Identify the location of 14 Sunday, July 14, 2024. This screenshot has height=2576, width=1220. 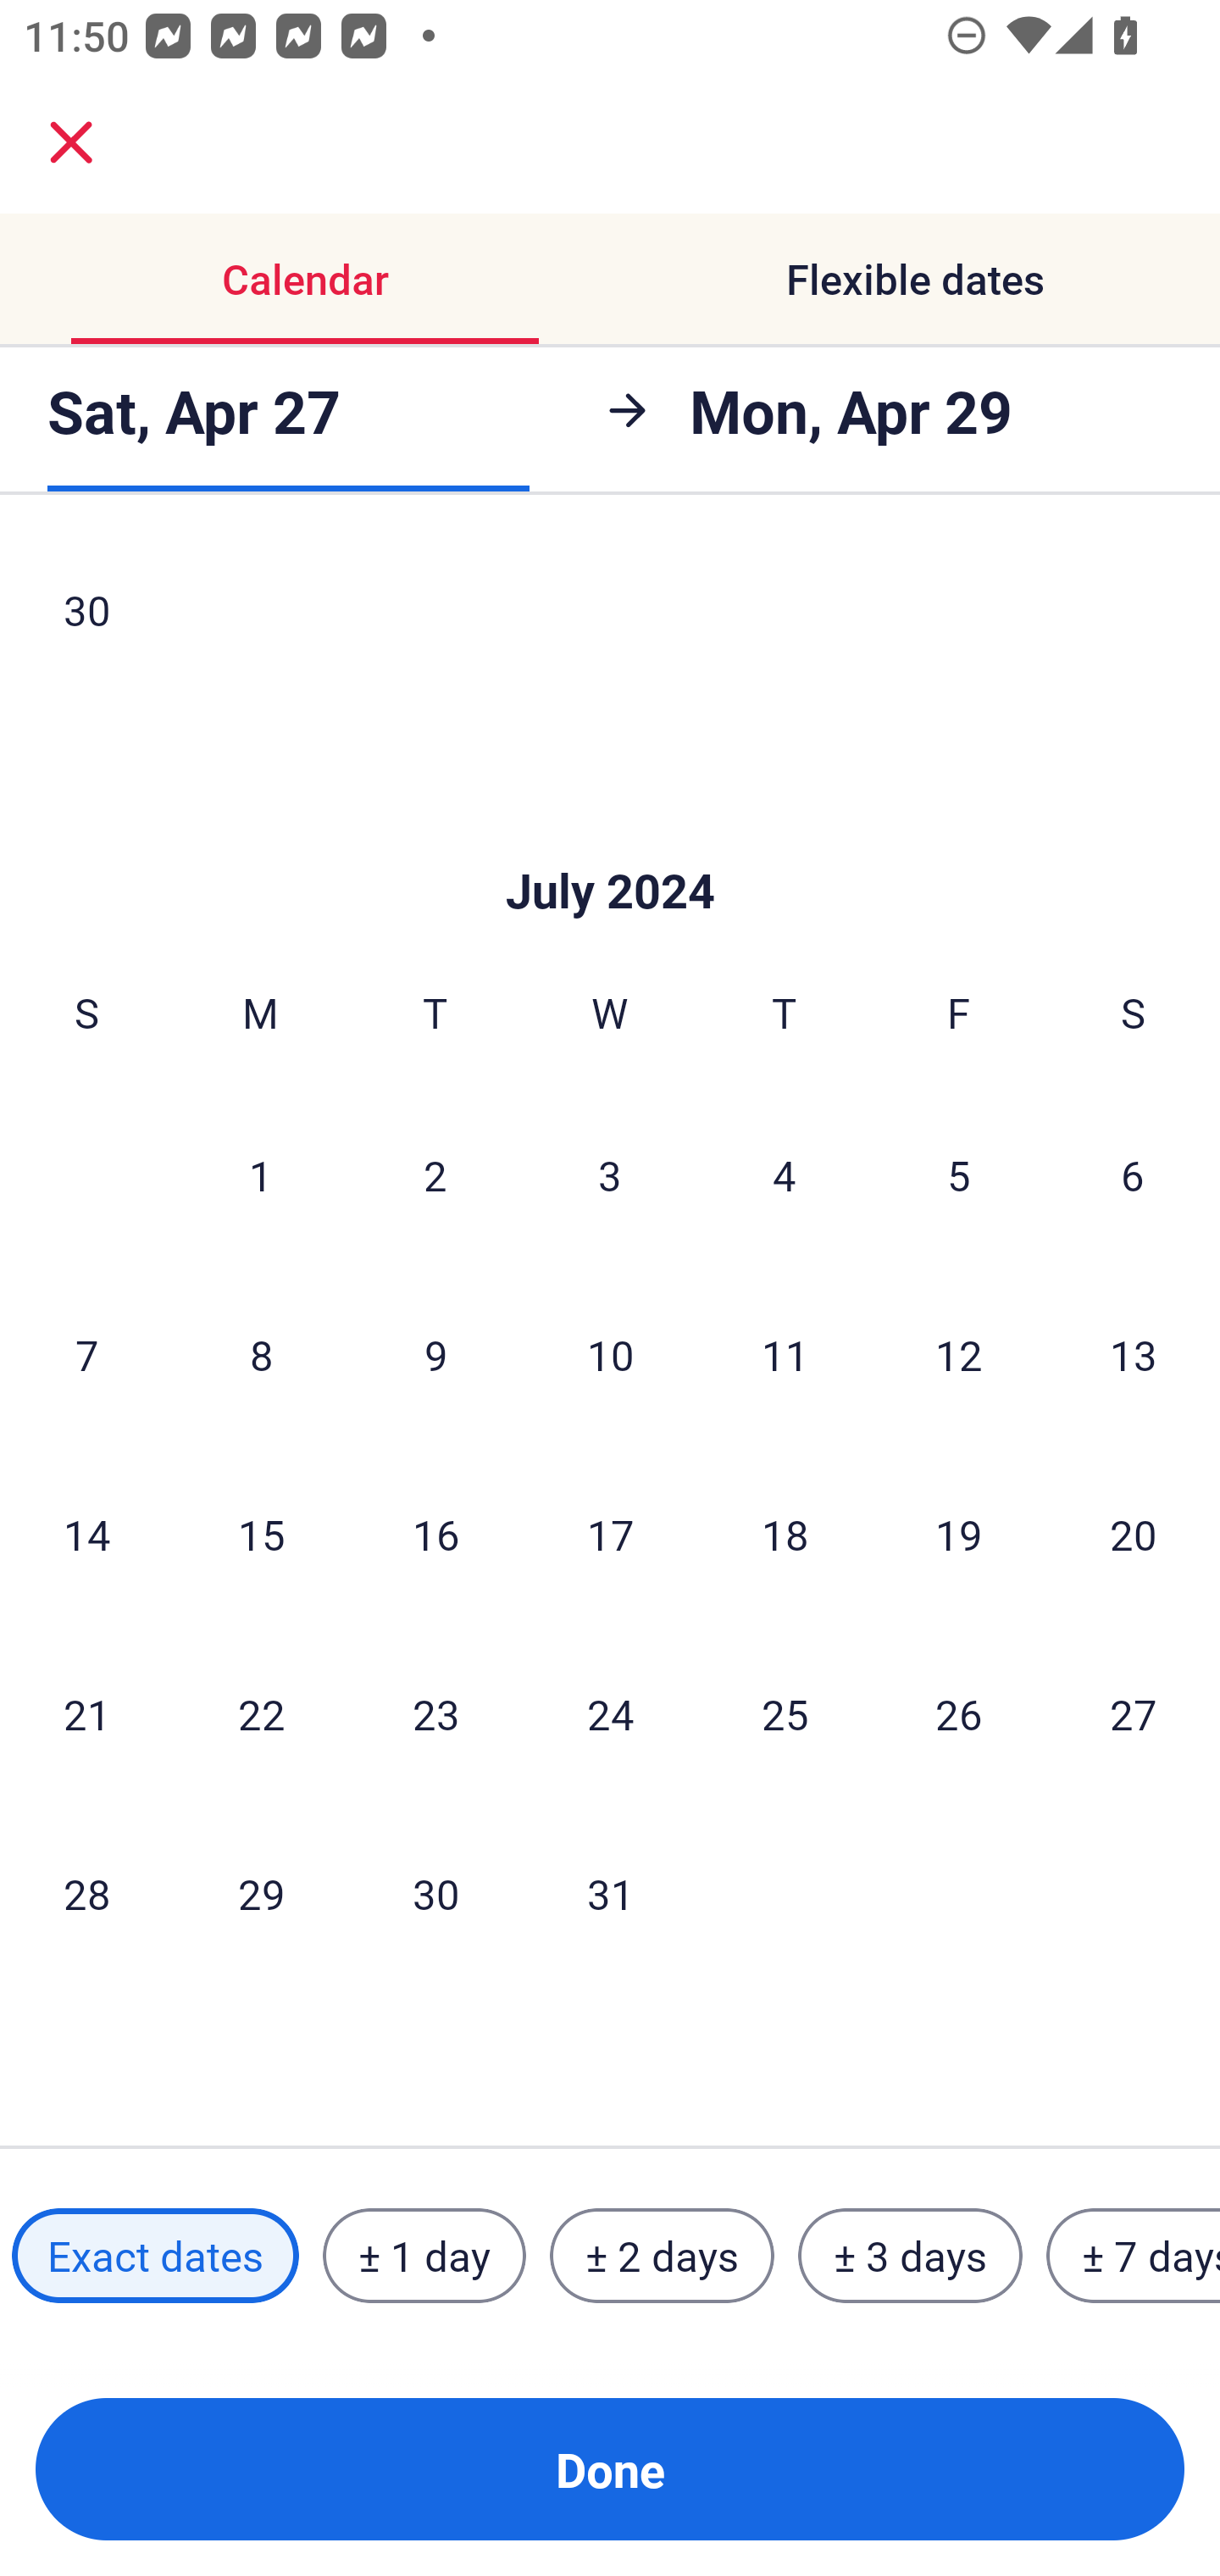
(86, 1534).